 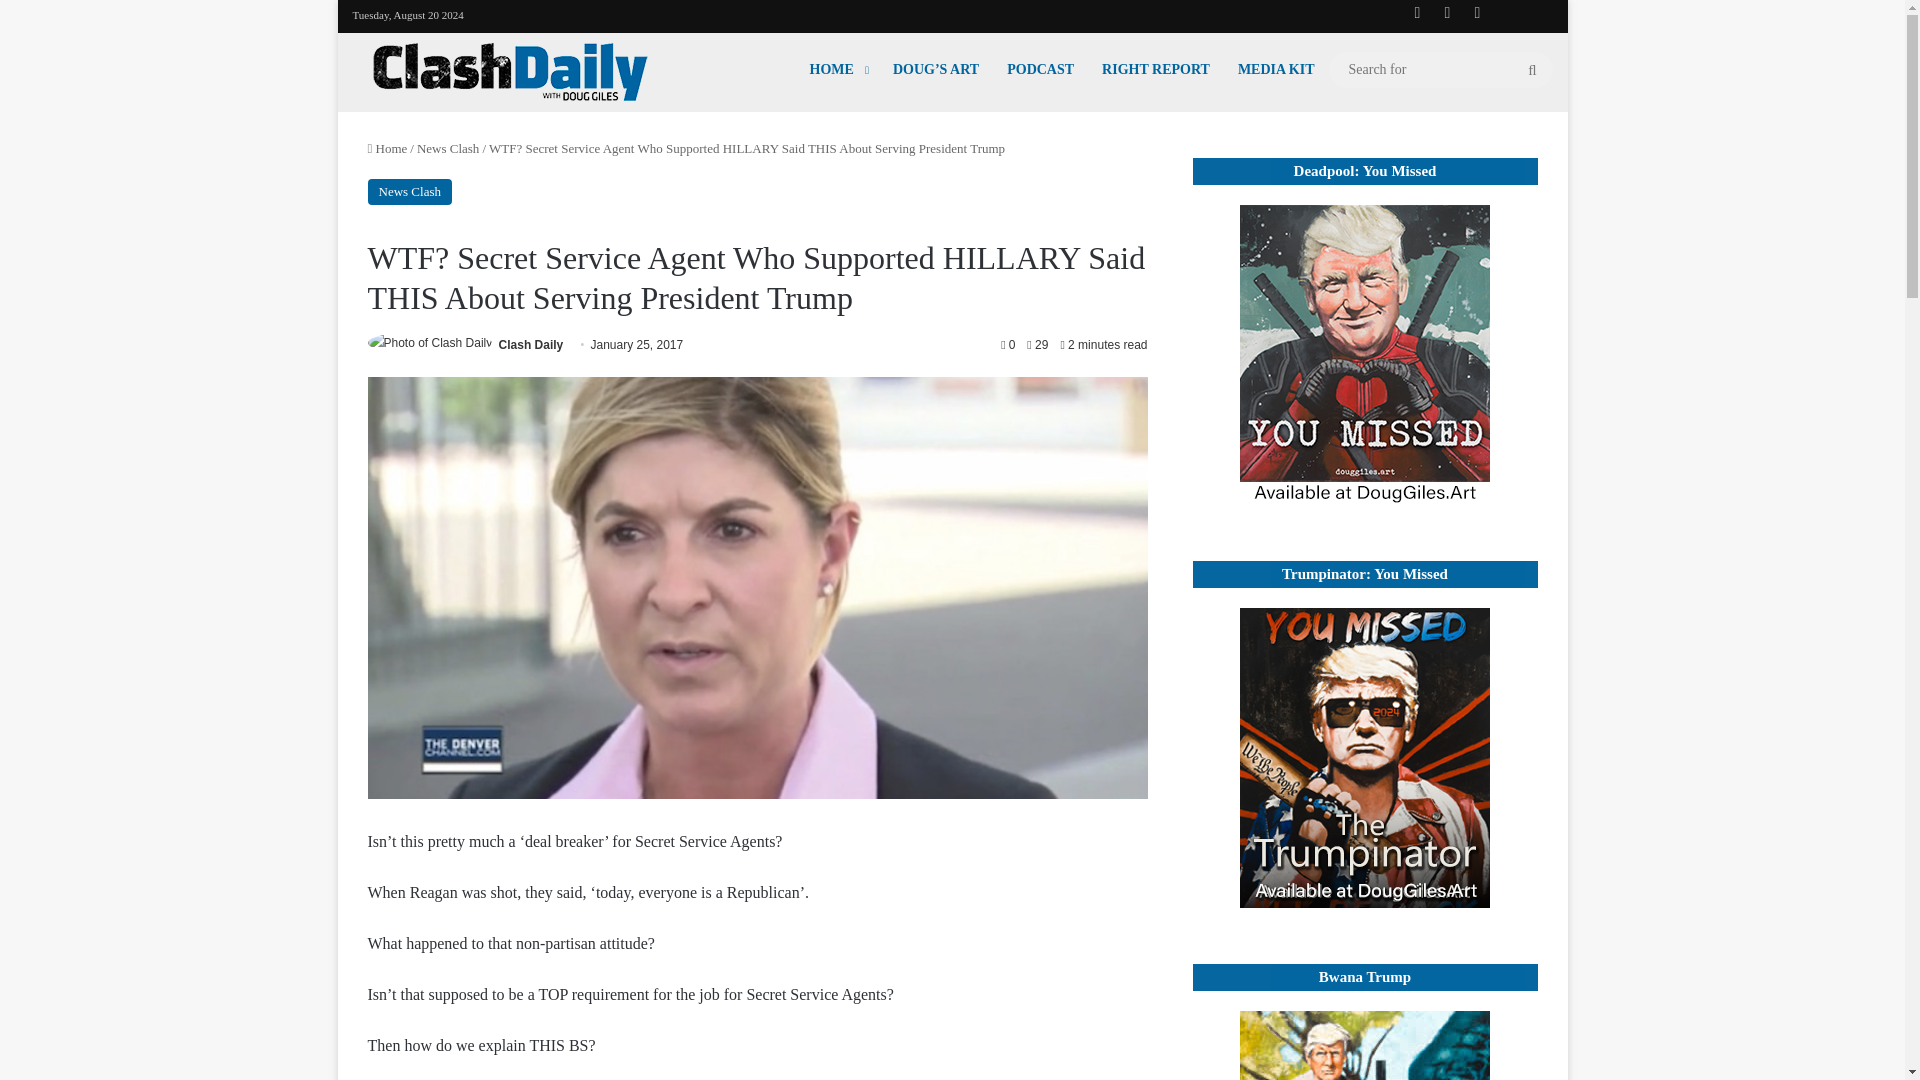 I want to click on Search for, so click(x=1440, y=70).